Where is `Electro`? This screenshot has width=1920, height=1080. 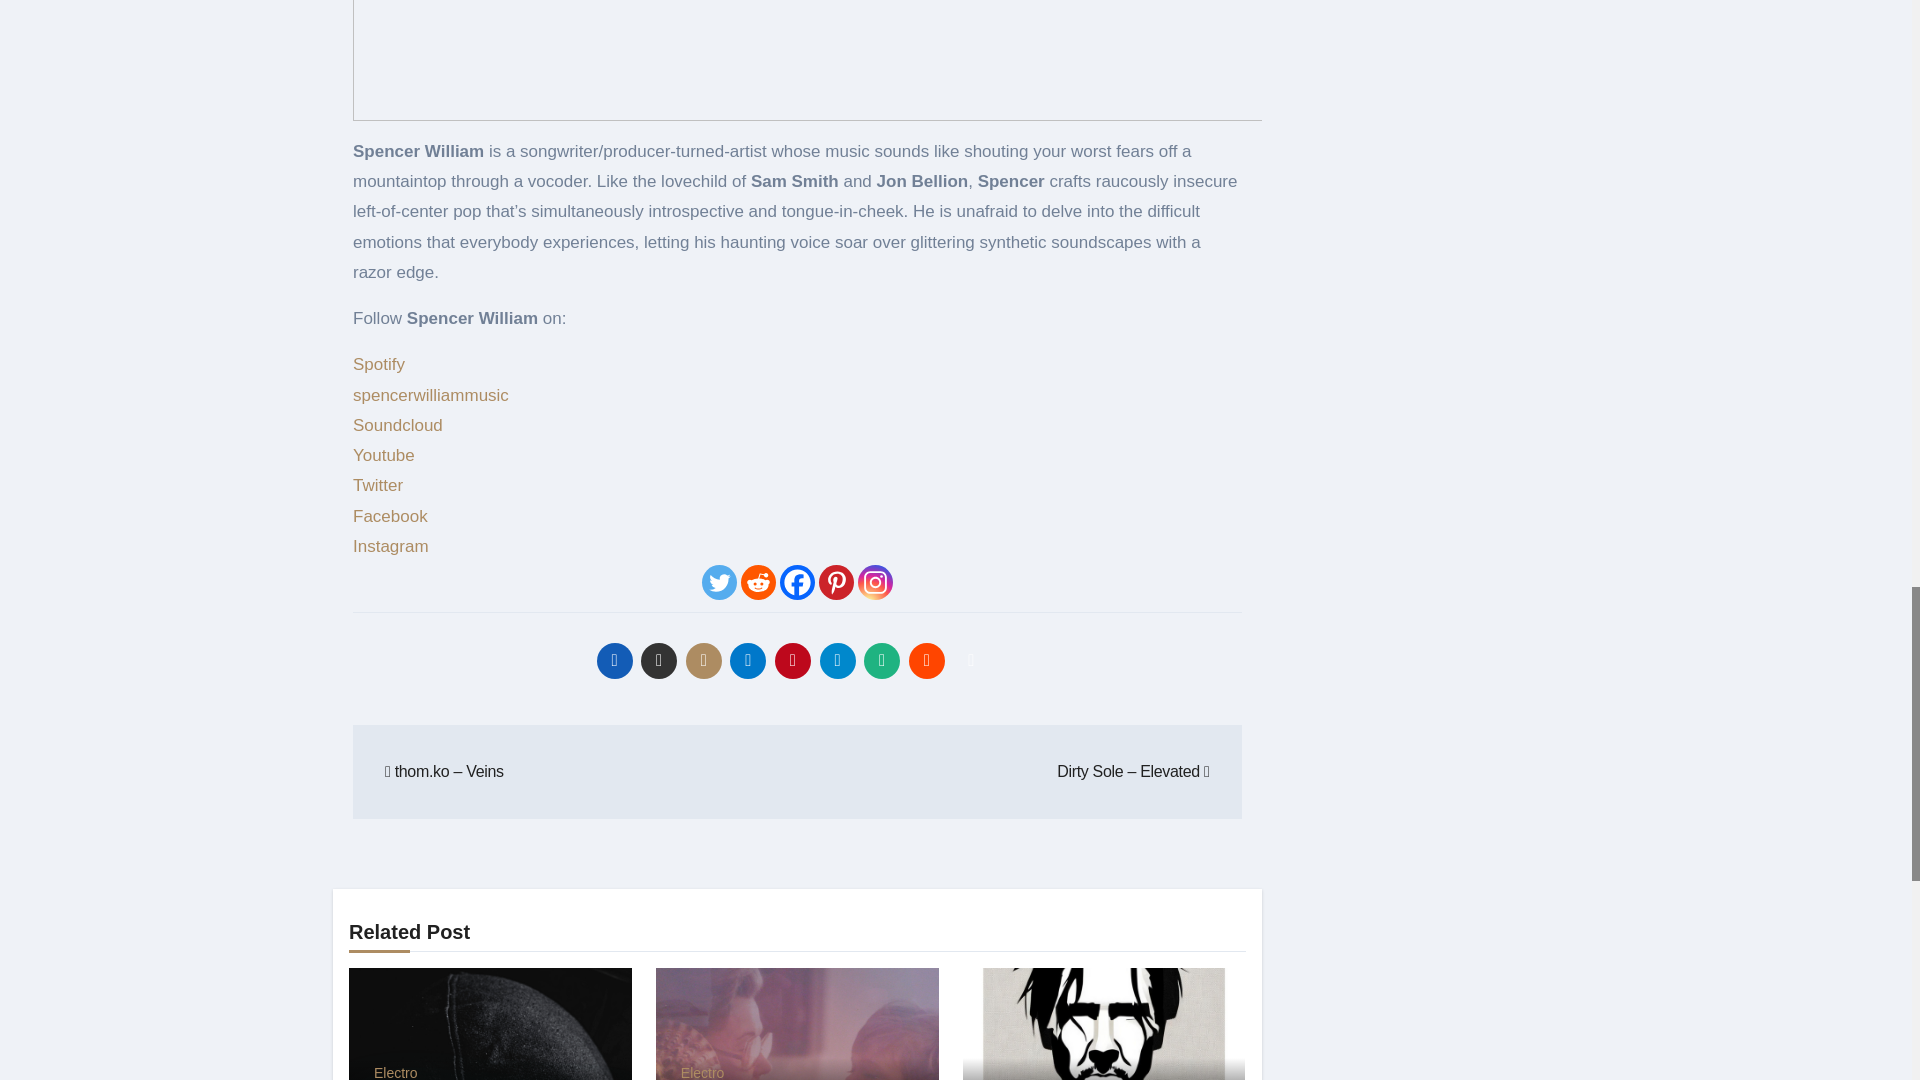 Electro is located at coordinates (396, 1072).